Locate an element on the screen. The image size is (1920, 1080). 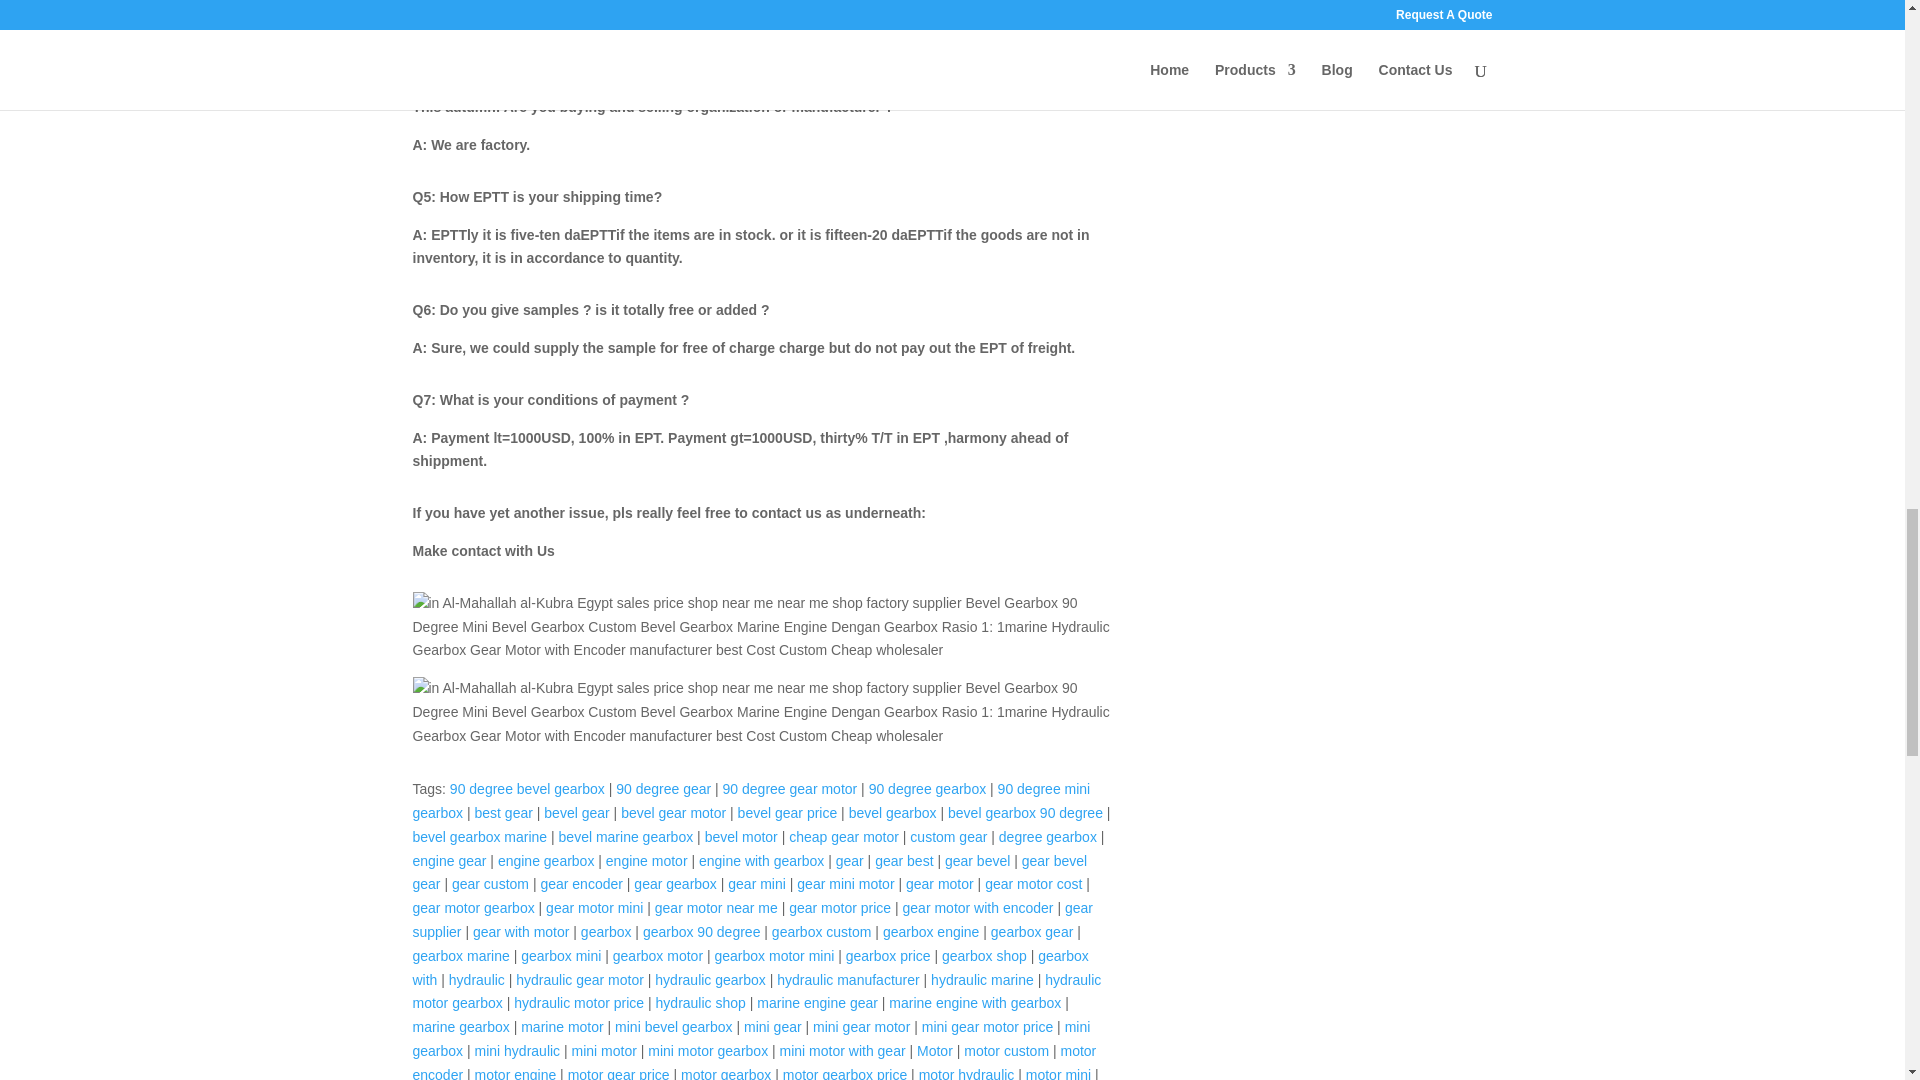
bevel gear motor is located at coordinates (672, 812).